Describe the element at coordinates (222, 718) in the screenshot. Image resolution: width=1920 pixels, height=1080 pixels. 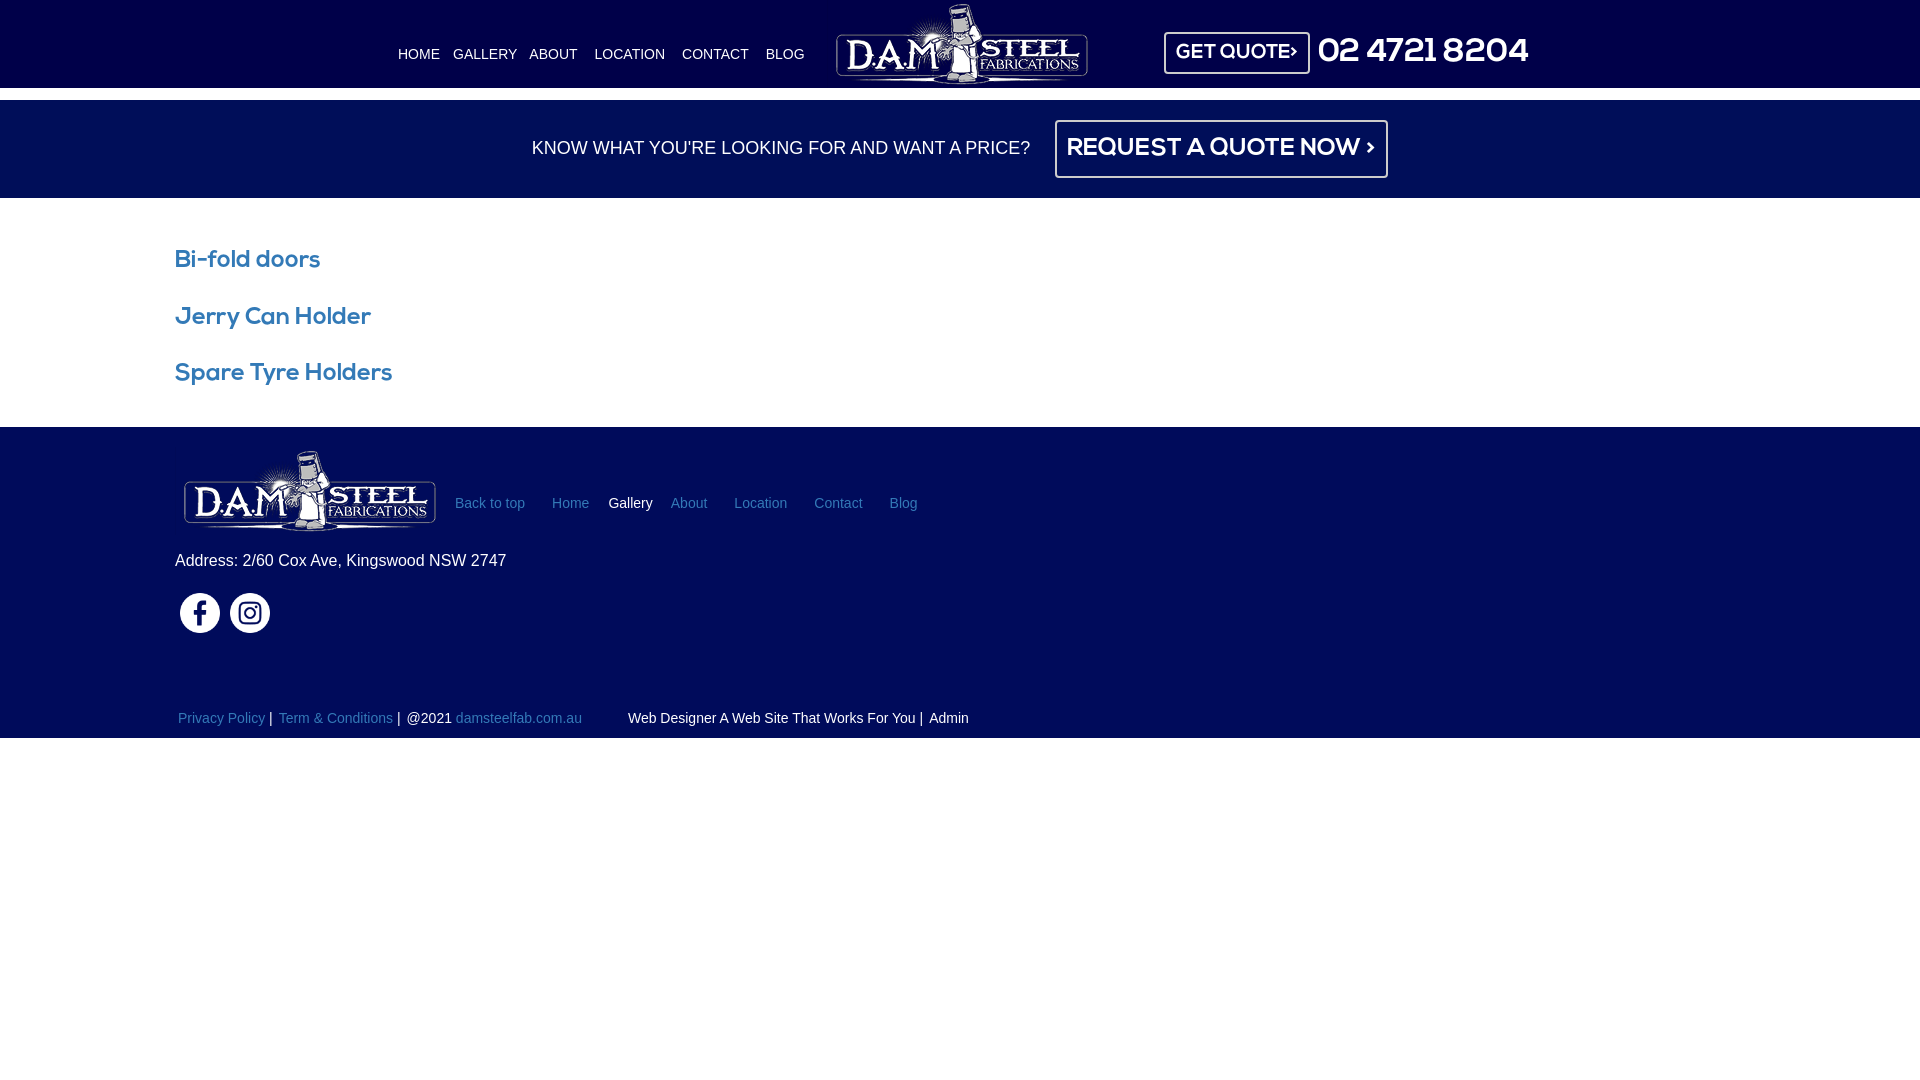
I see `Privacy Policy` at that location.